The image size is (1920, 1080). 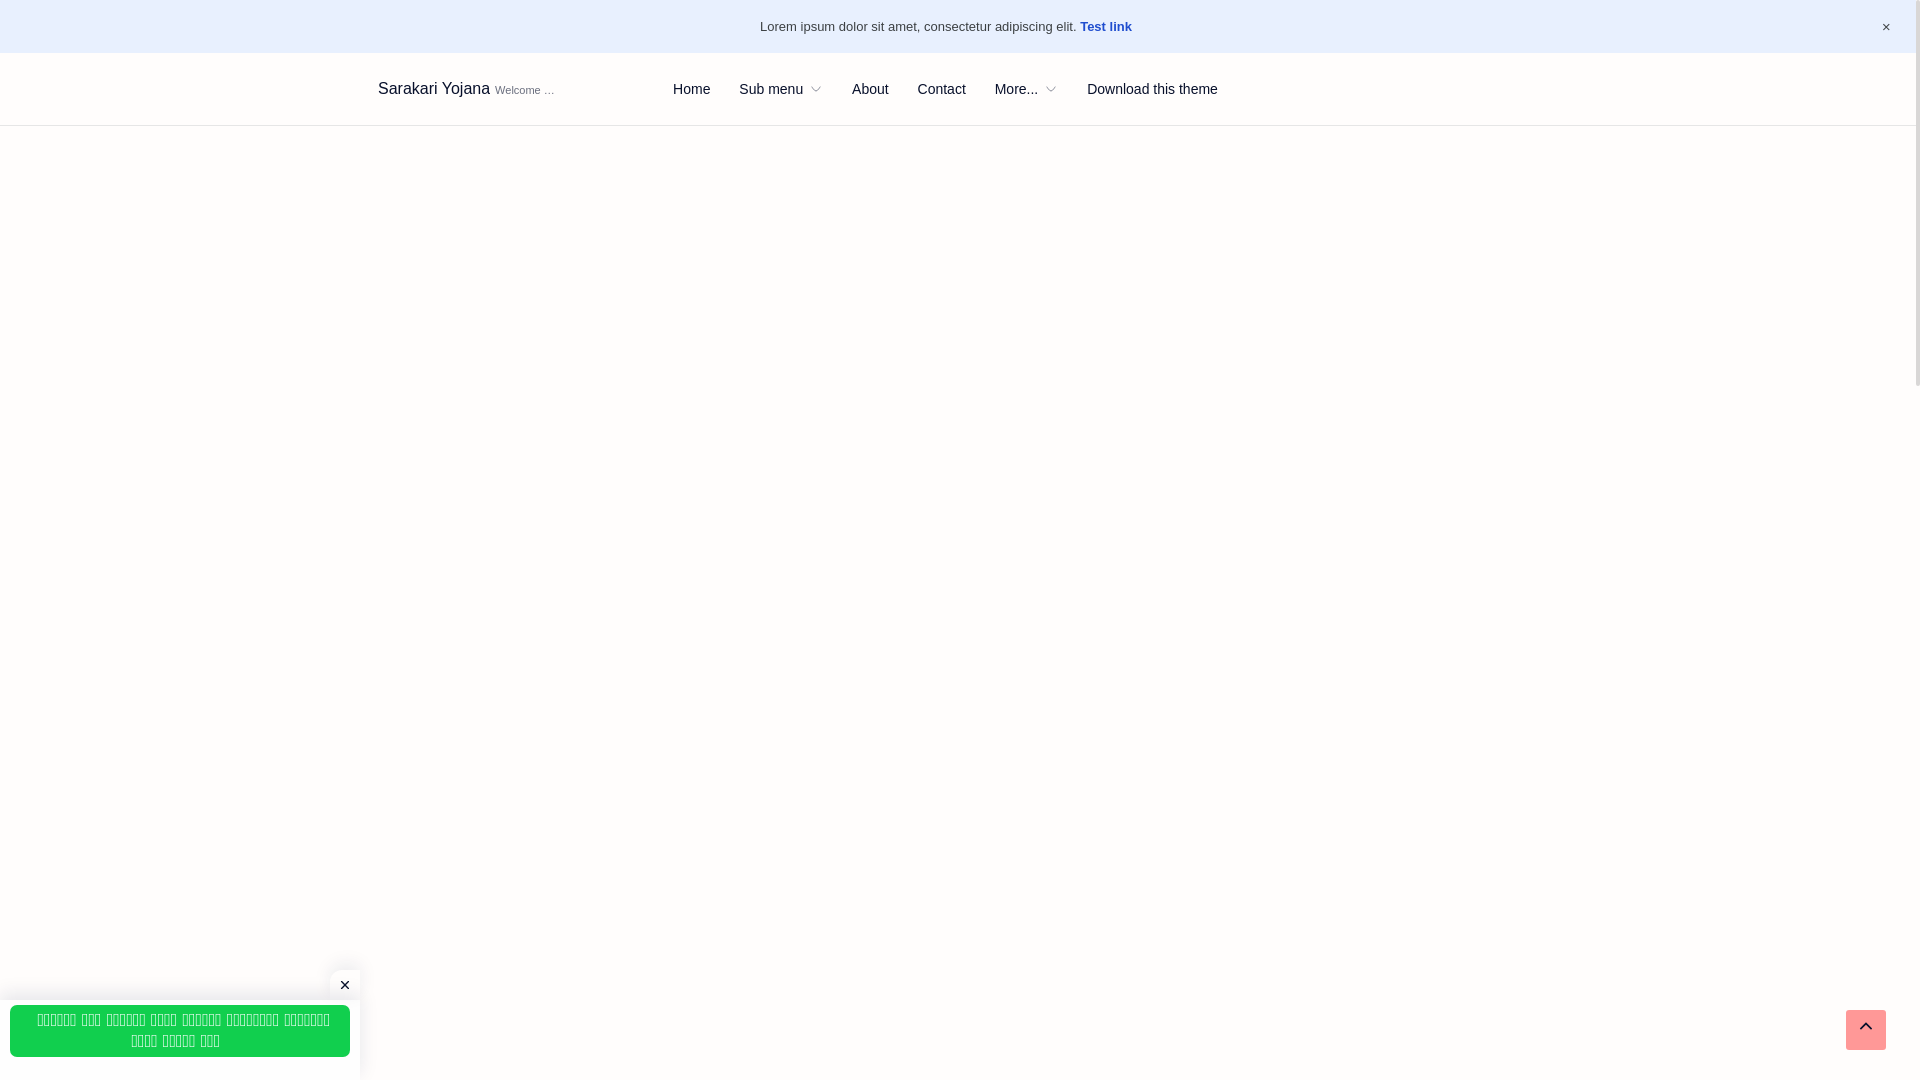 I want to click on Advertisement, so click(x=783, y=1072).